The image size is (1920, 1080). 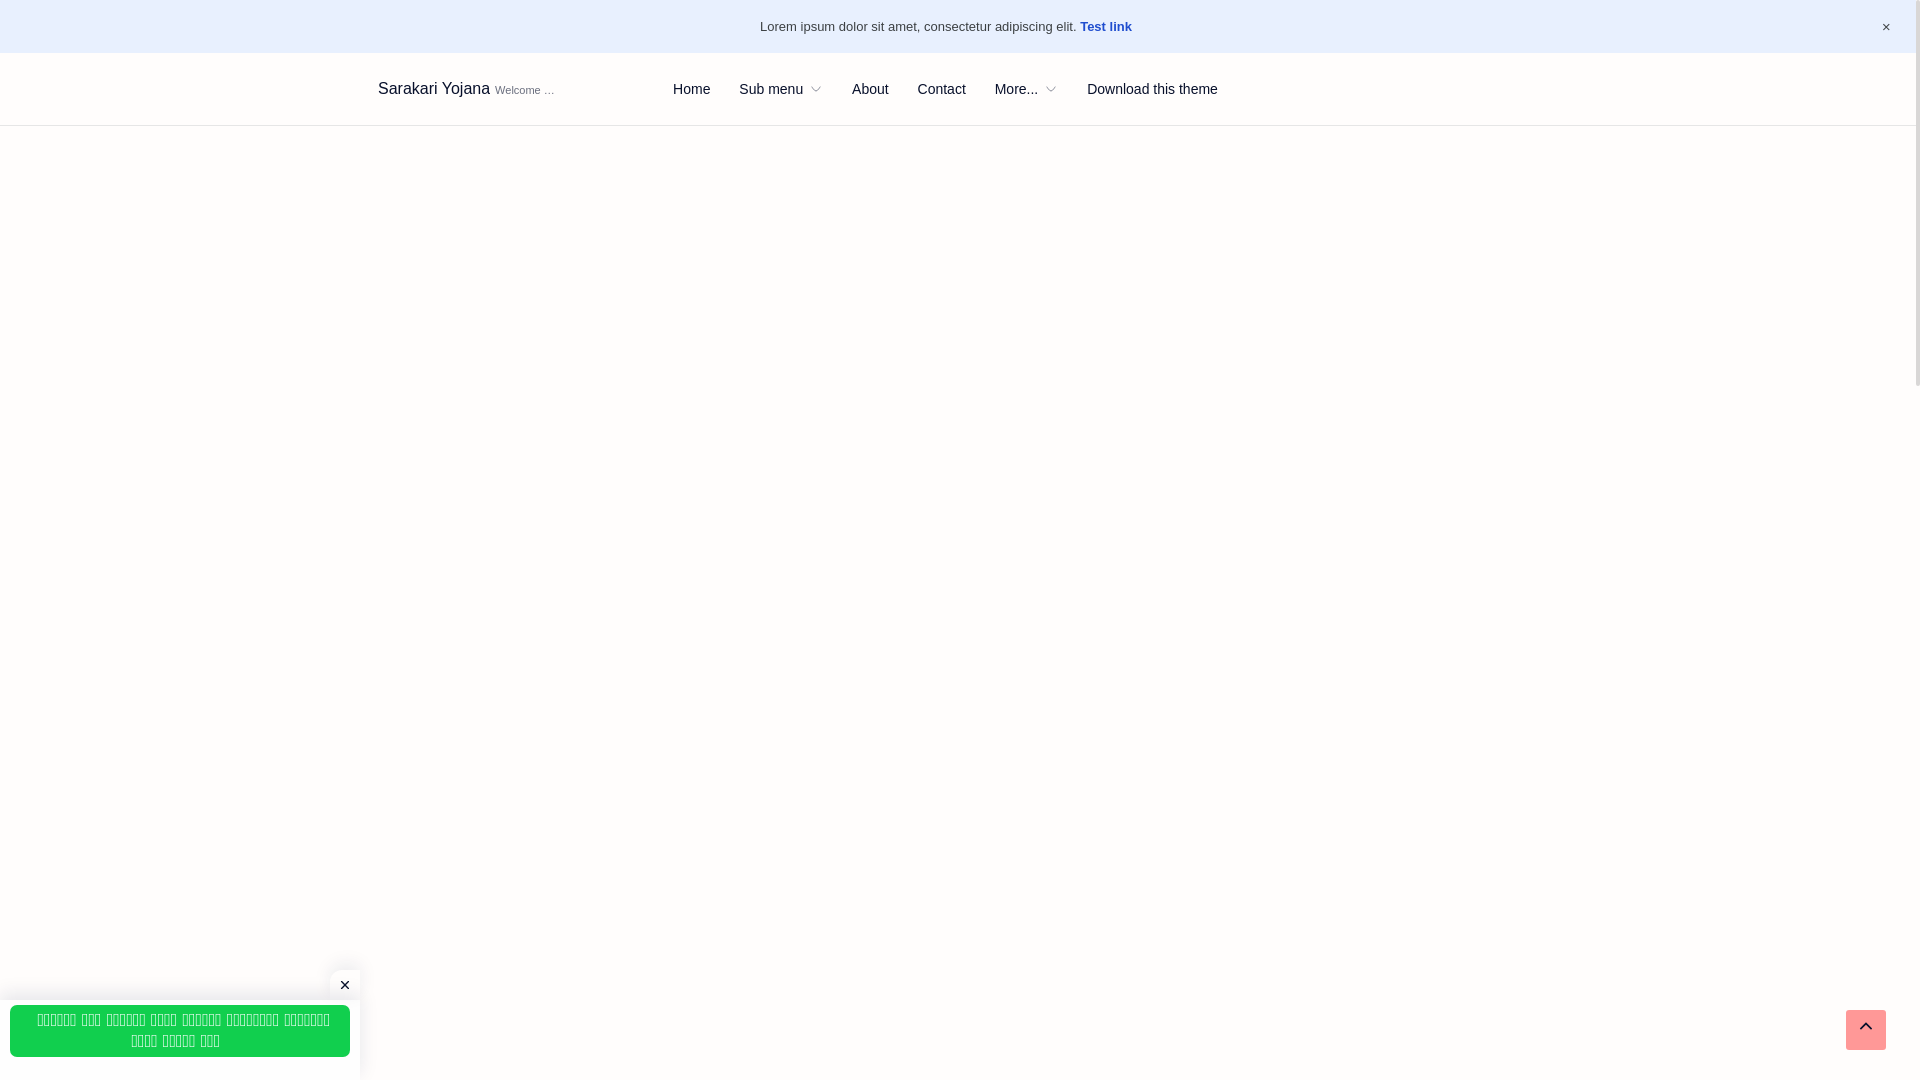 I want to click on Advertisement, so click(x=783, y=1072).